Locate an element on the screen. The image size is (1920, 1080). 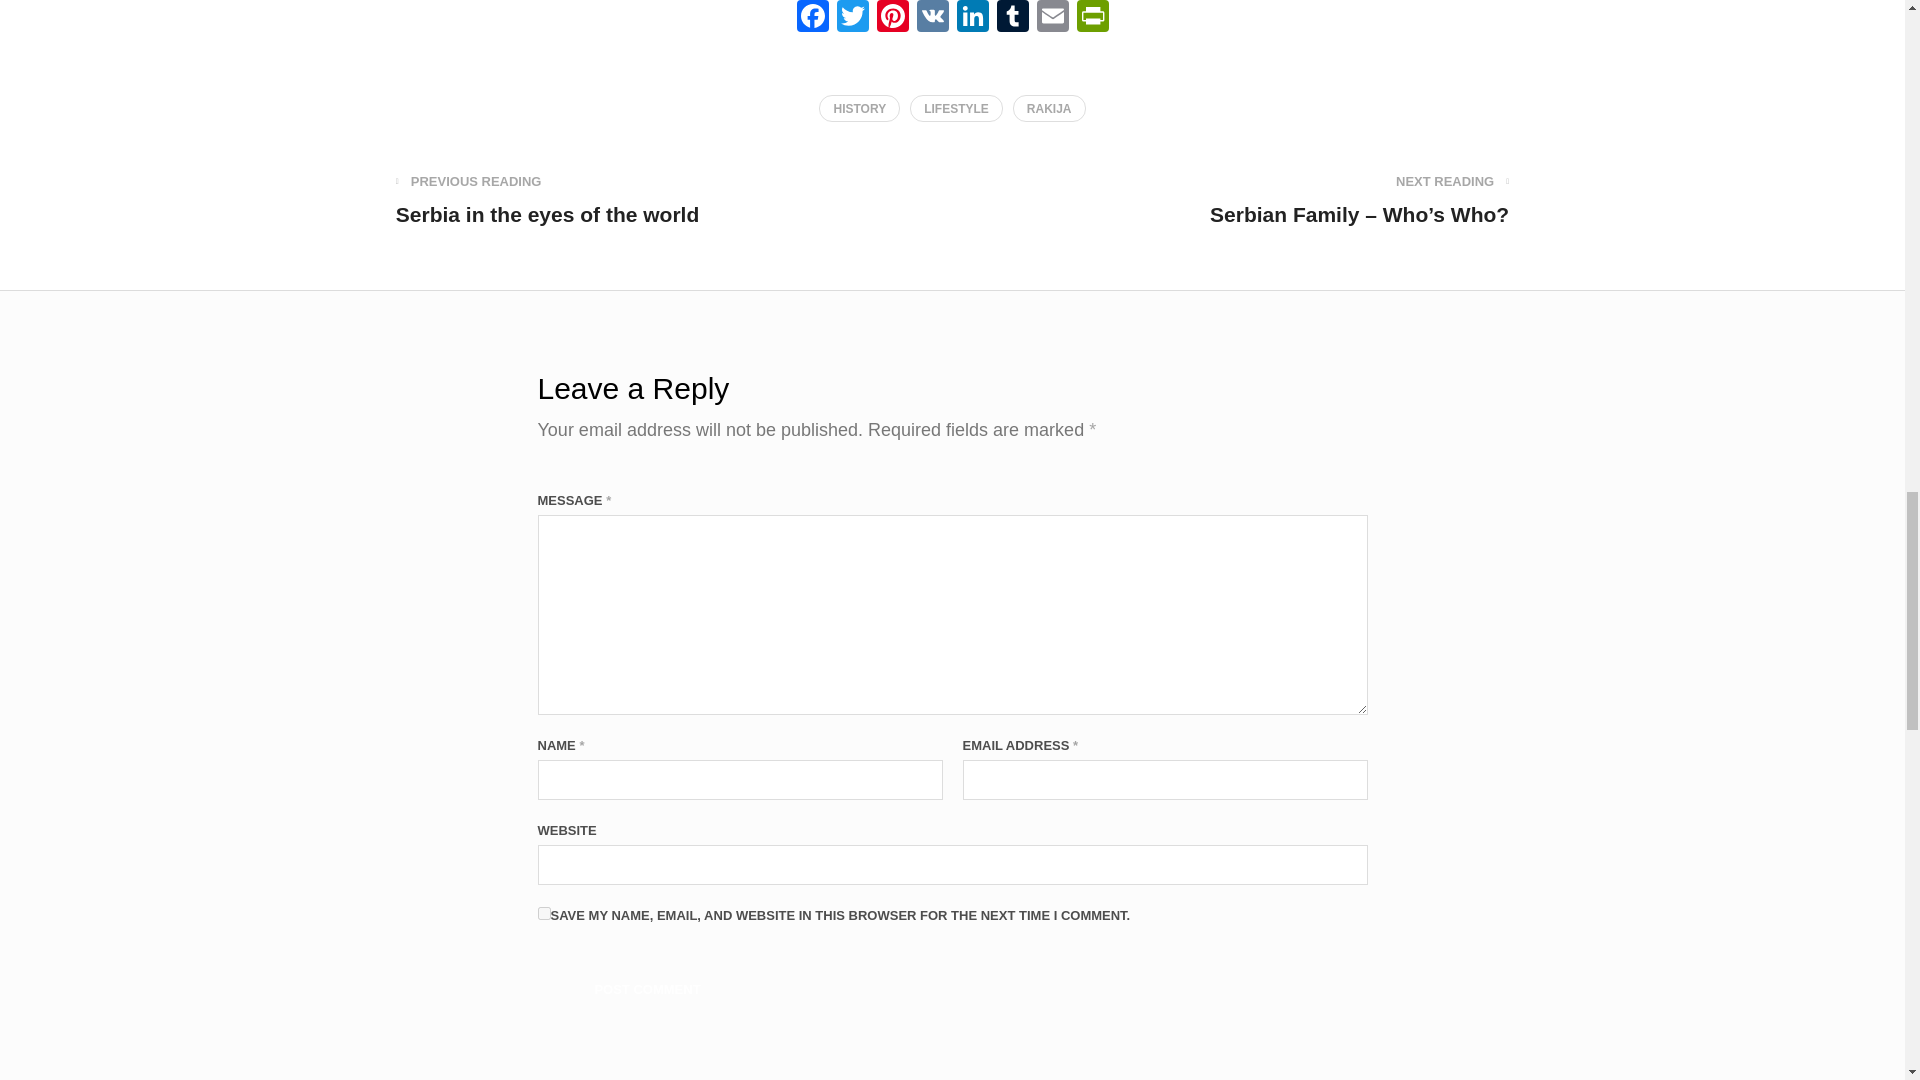
Tumblr is located at coordinates (1012, 18).